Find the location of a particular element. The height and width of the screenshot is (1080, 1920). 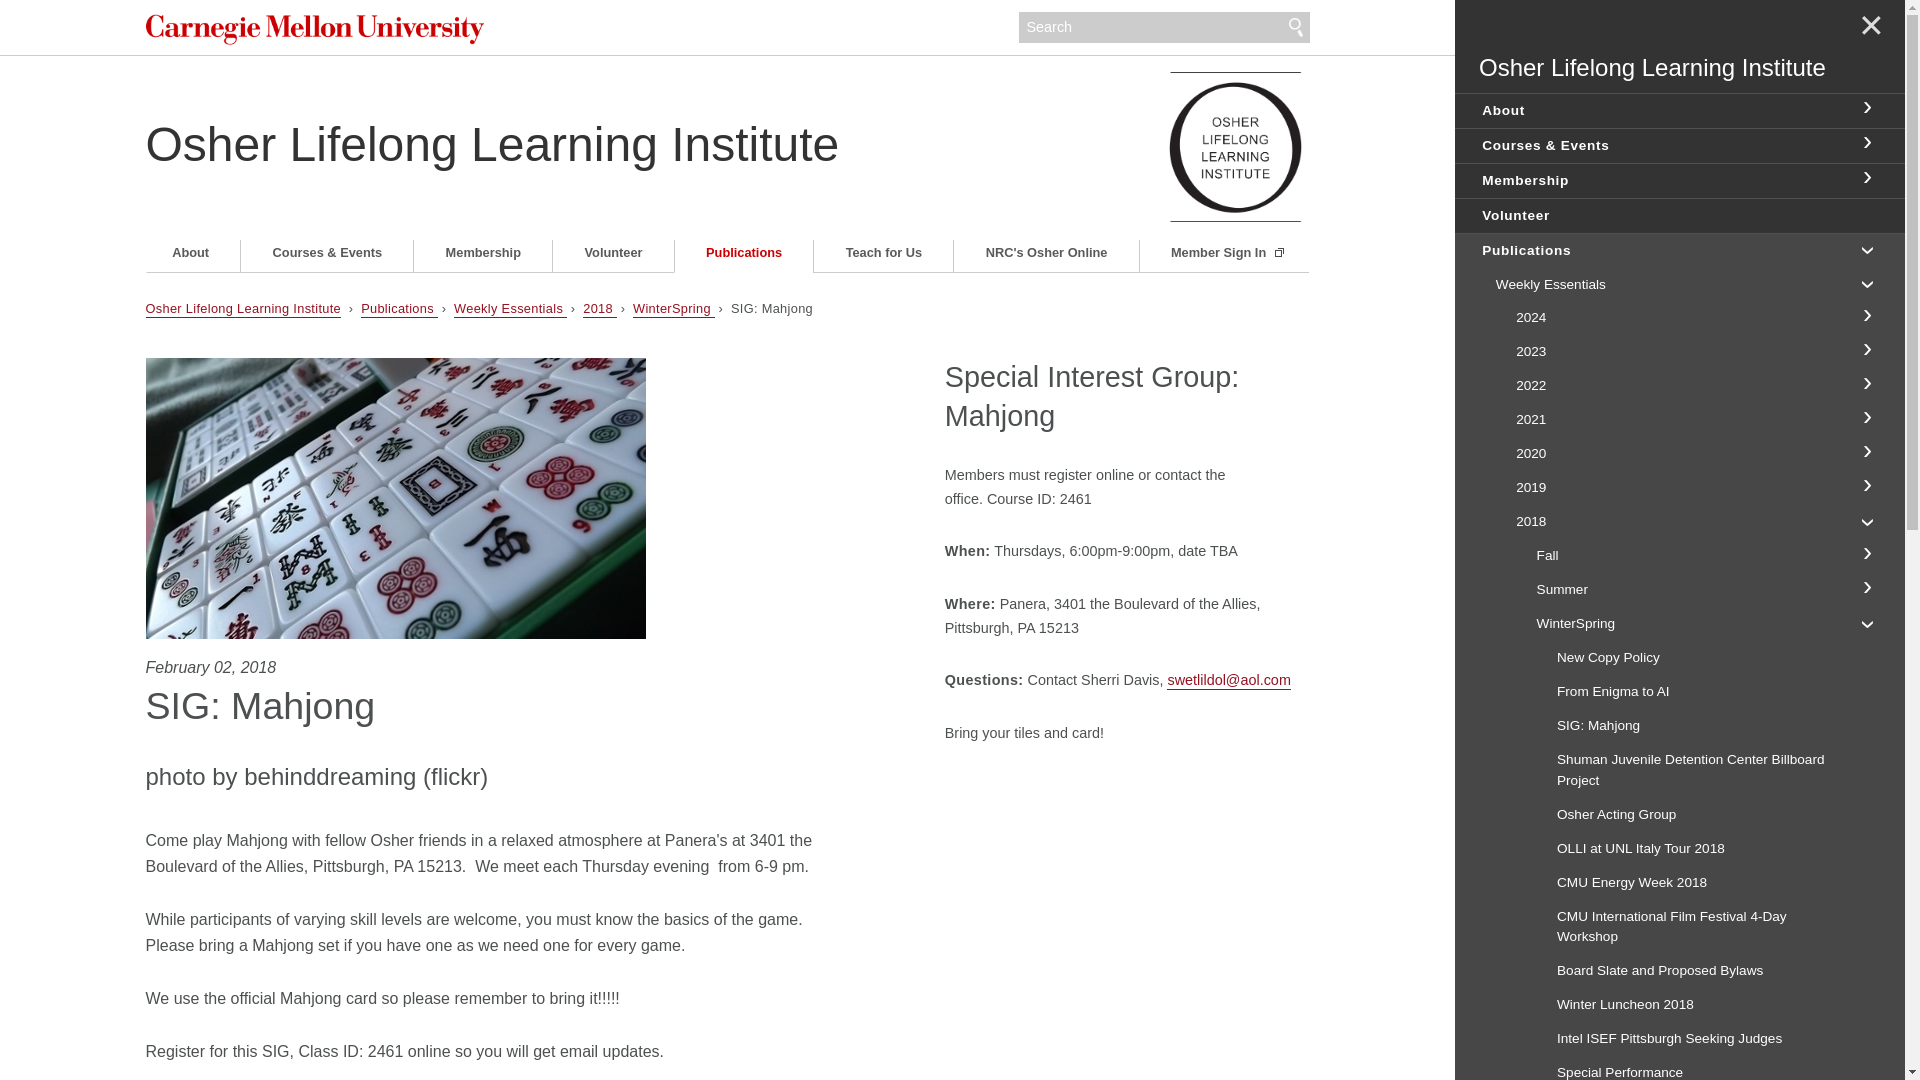

WinterSpring is located at coordinates (674, 309).